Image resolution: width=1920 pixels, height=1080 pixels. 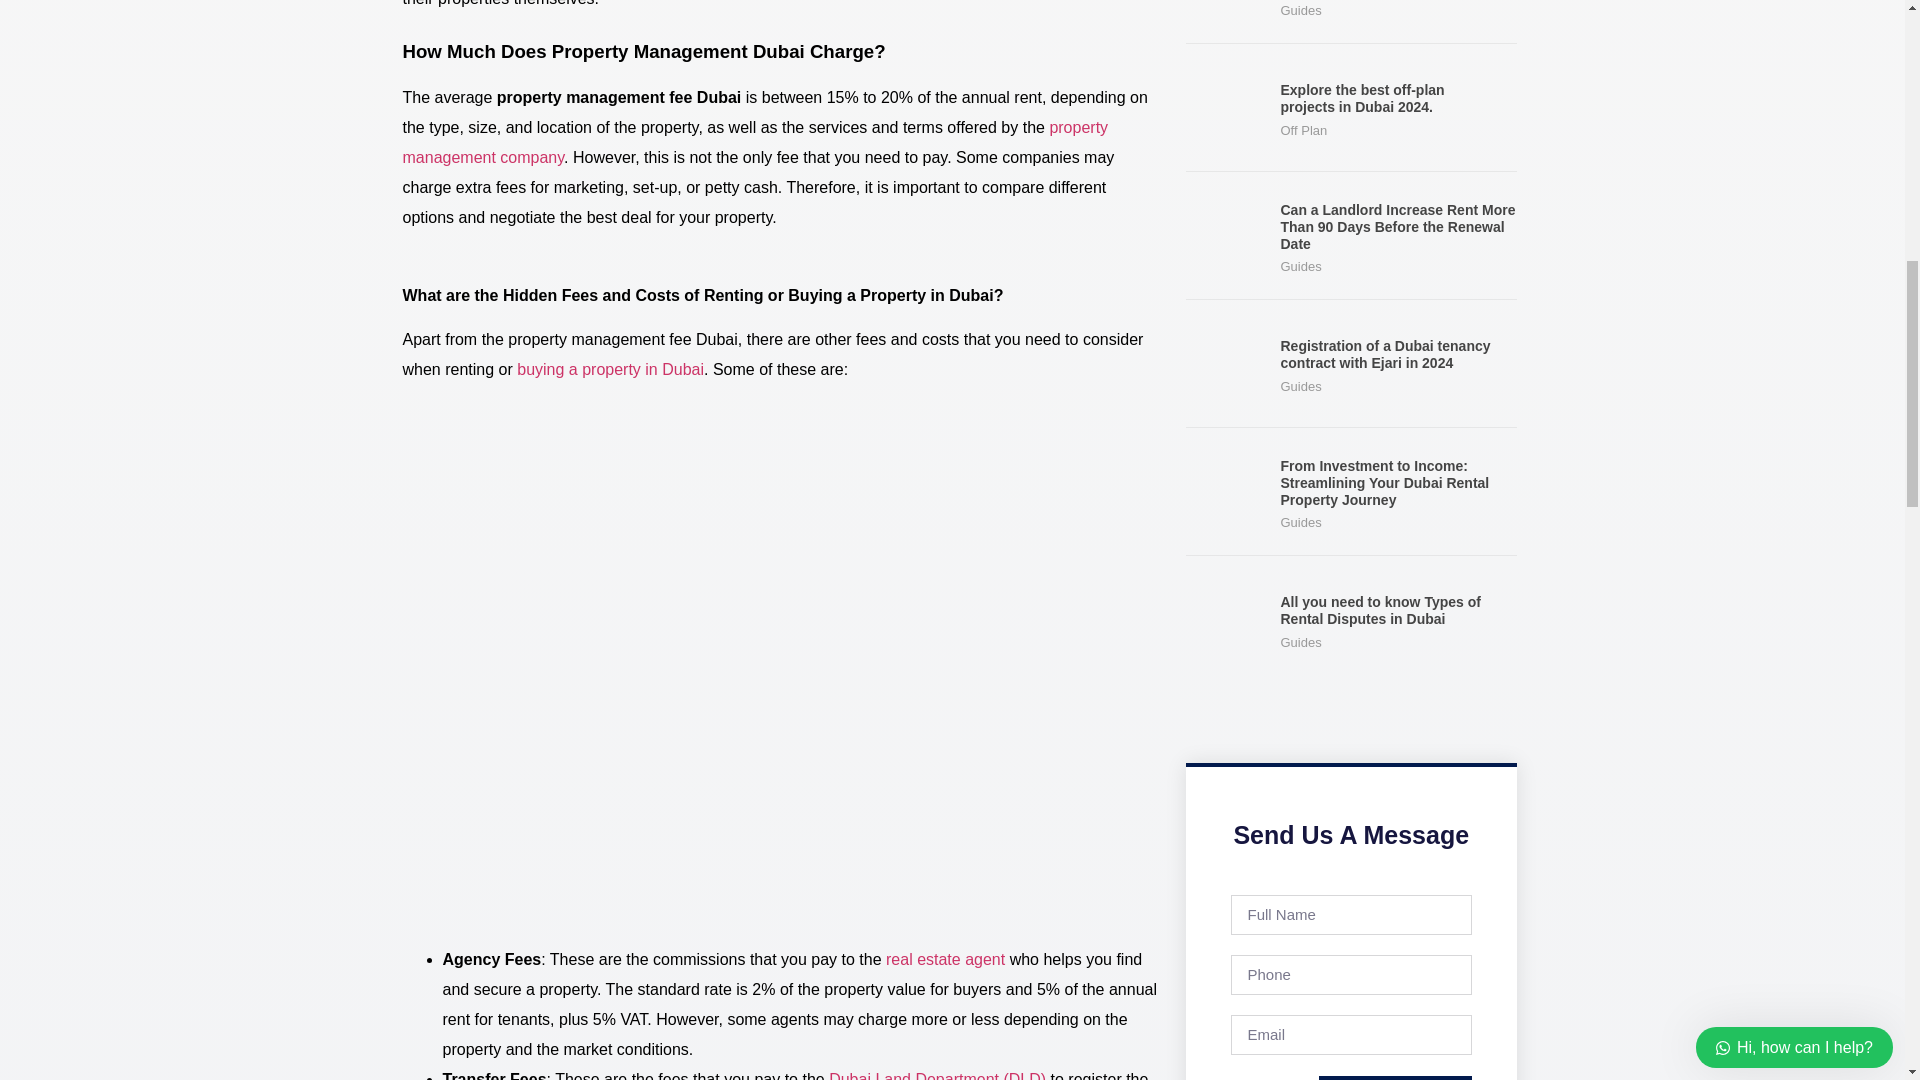 I want to click on buying a property in Dubai, so click(x=610, y=369).